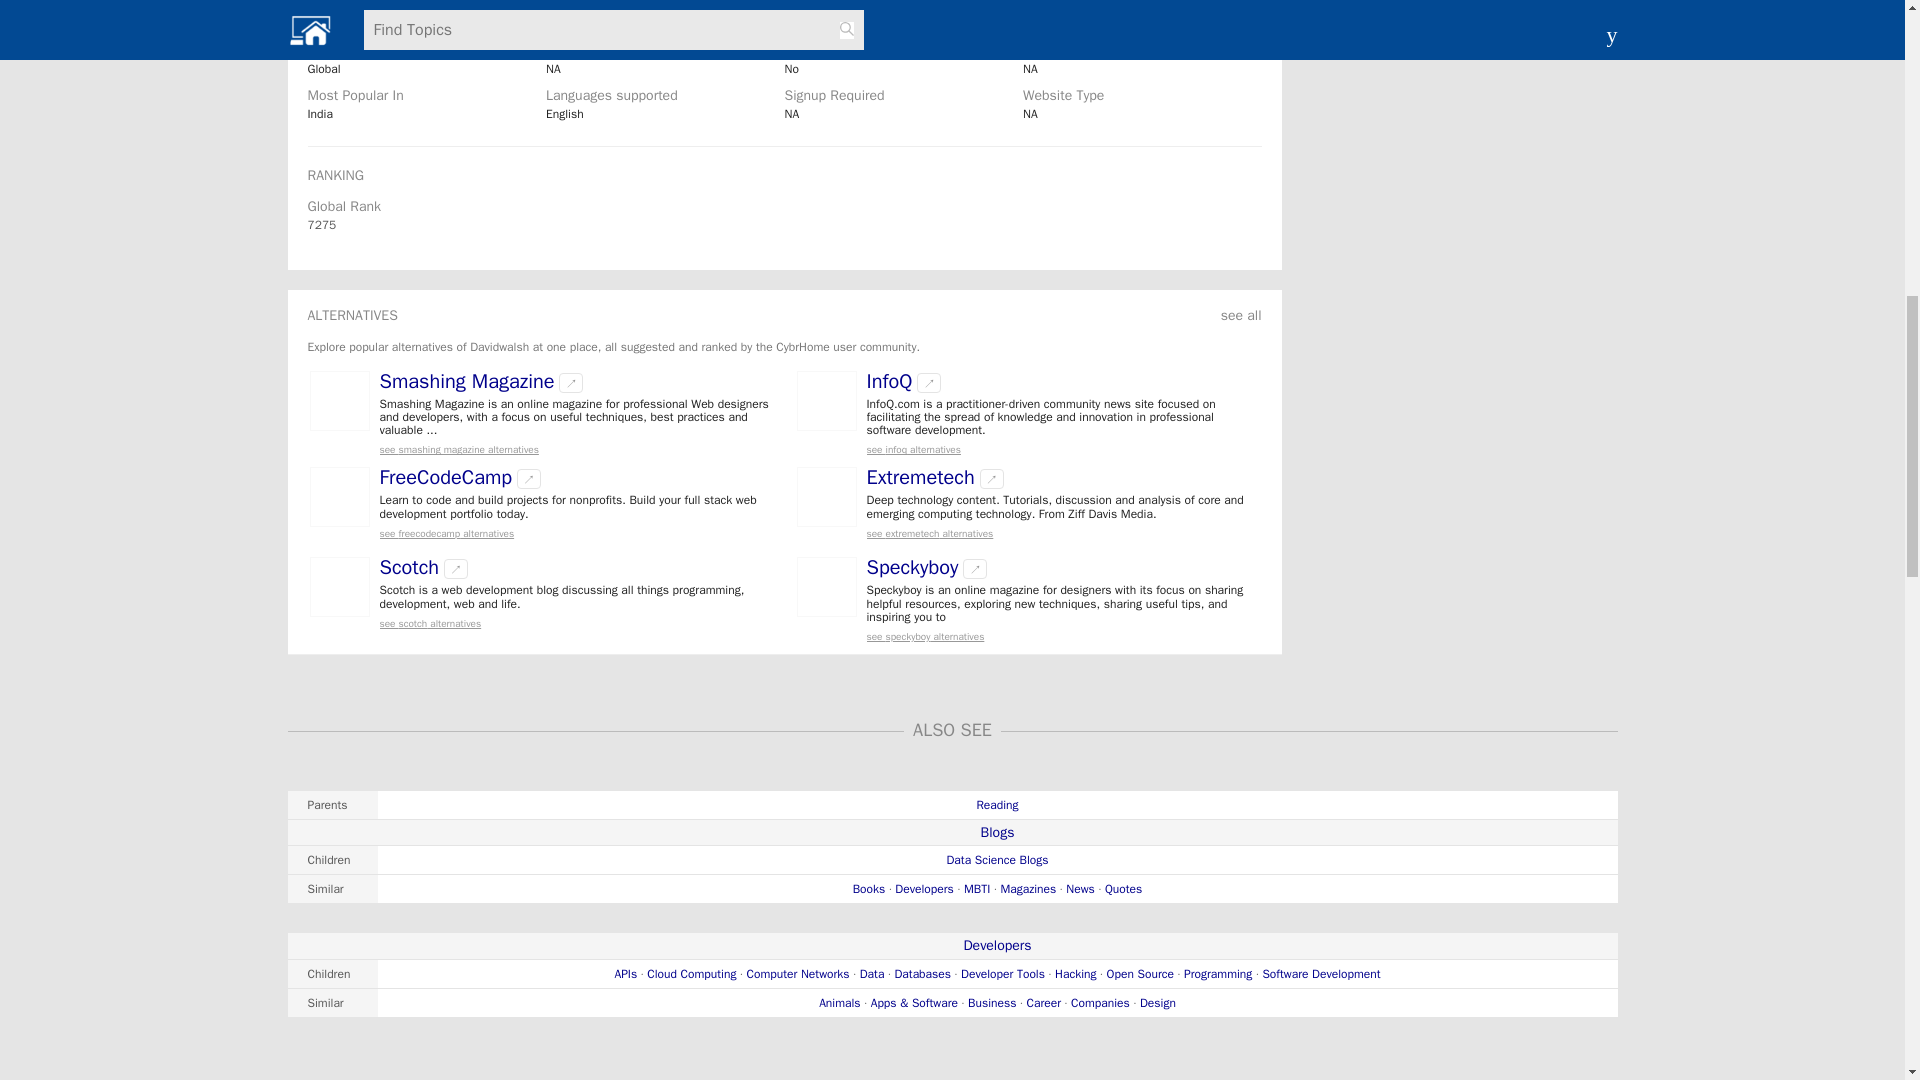 This screenshot has height=1080, width=1920. I want to click on see smashing magazine alternatives, so click(576, 448).